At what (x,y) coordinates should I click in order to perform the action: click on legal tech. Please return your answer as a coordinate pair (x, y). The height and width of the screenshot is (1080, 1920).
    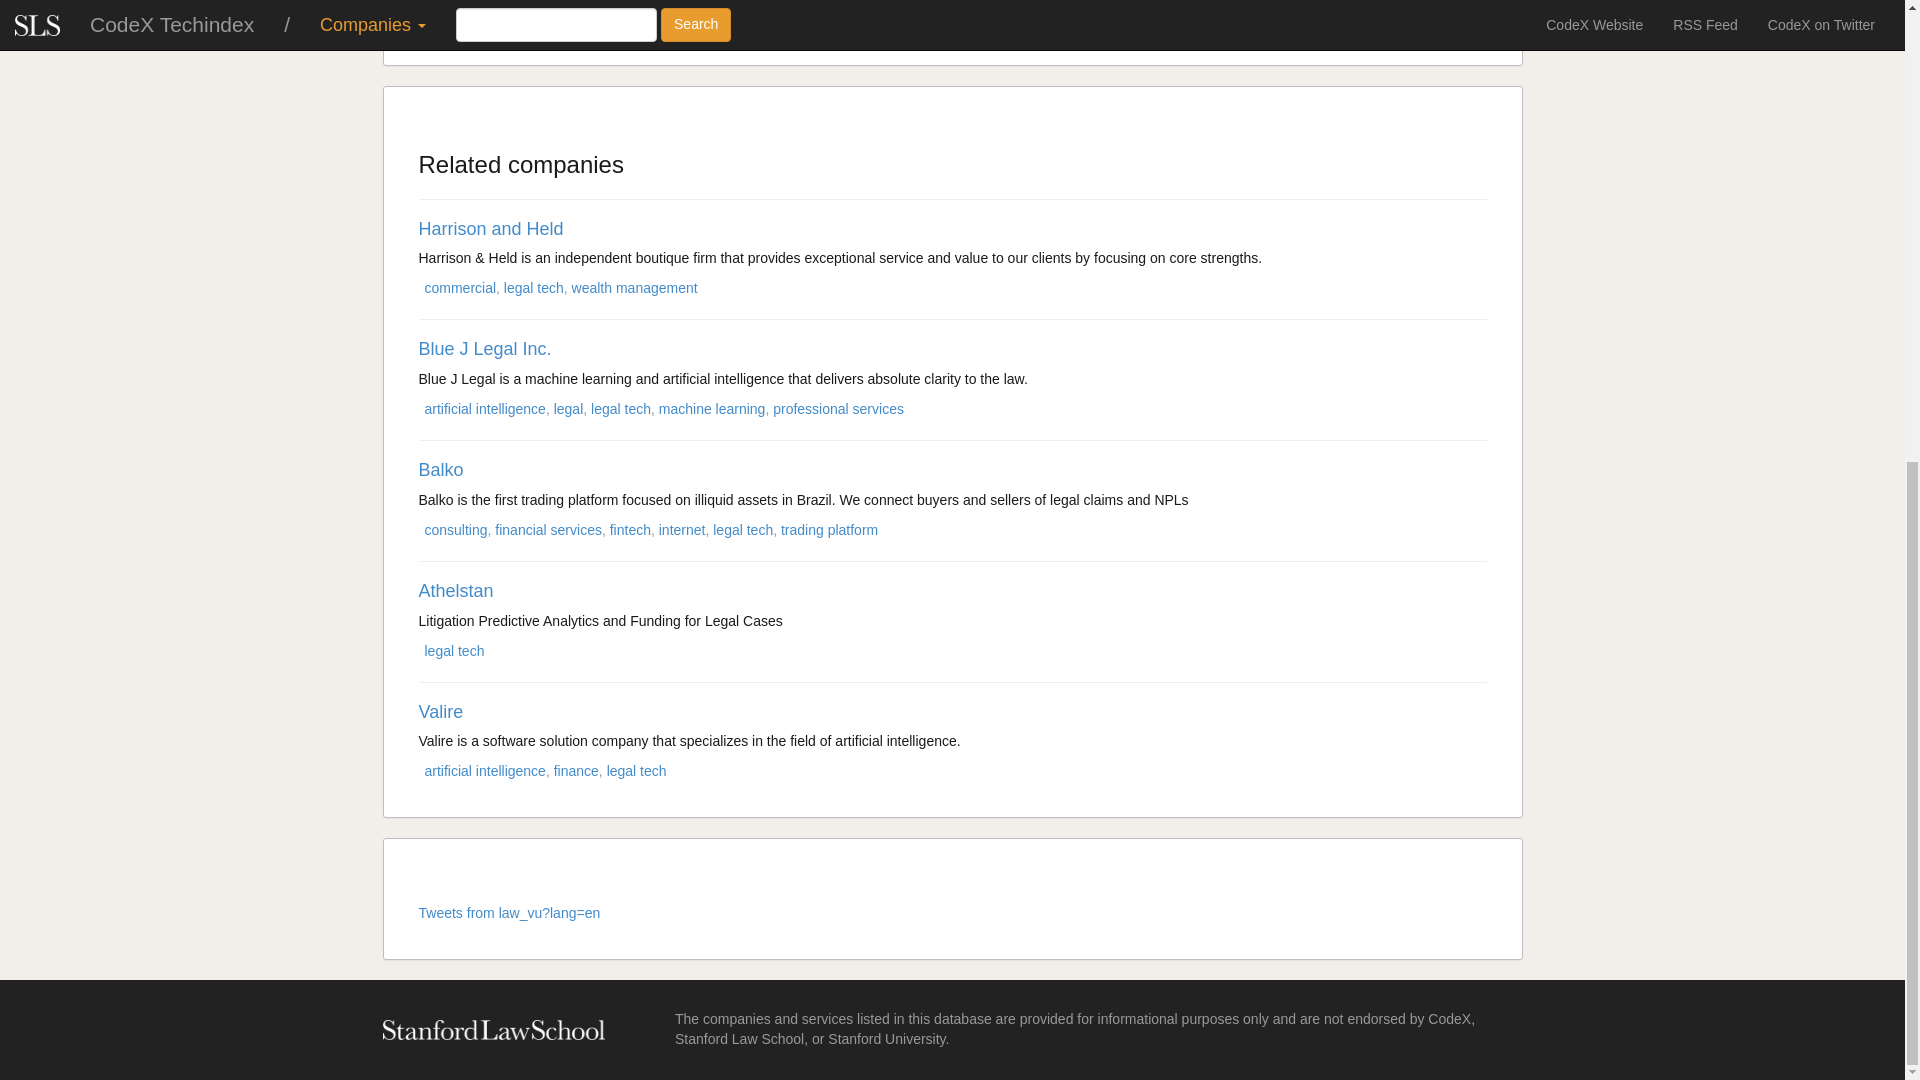
    Looking at the image, I should click on (534, 287).